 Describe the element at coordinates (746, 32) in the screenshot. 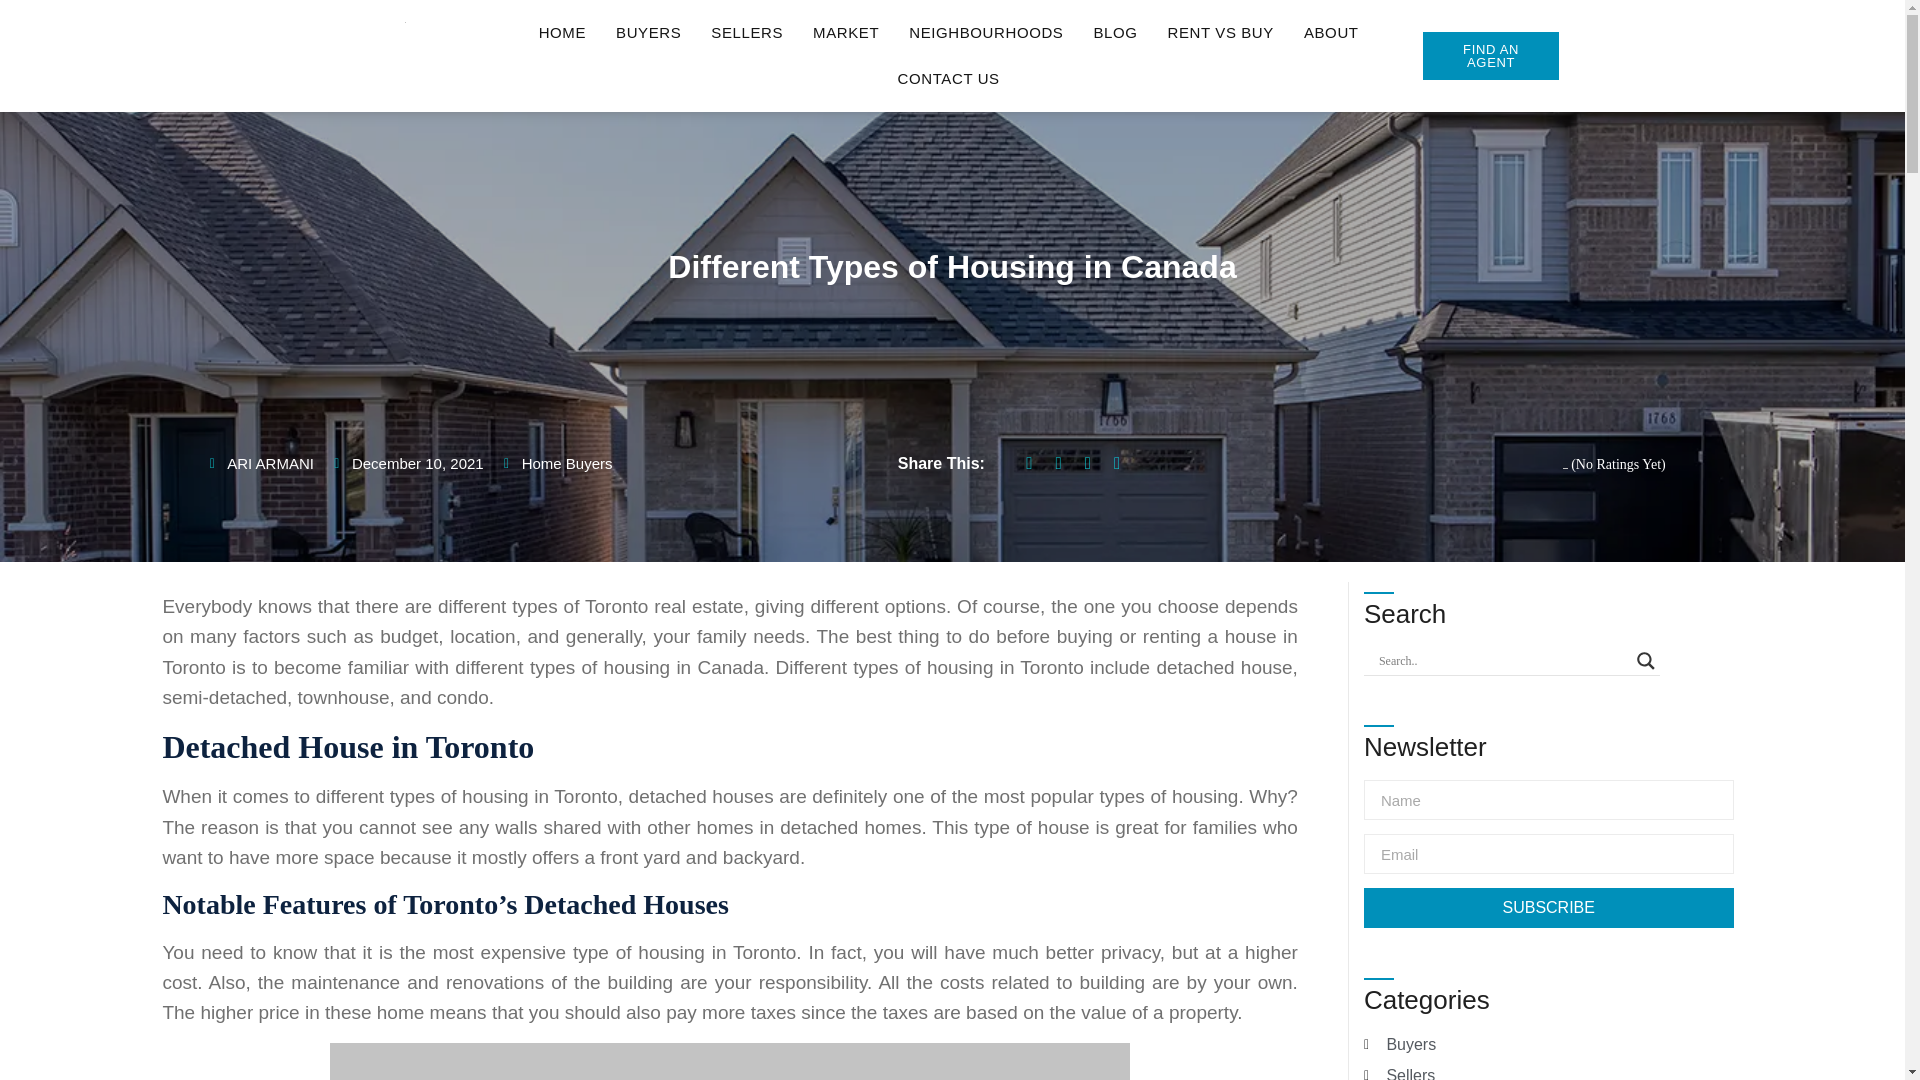

I see `SELLERS` at that location.